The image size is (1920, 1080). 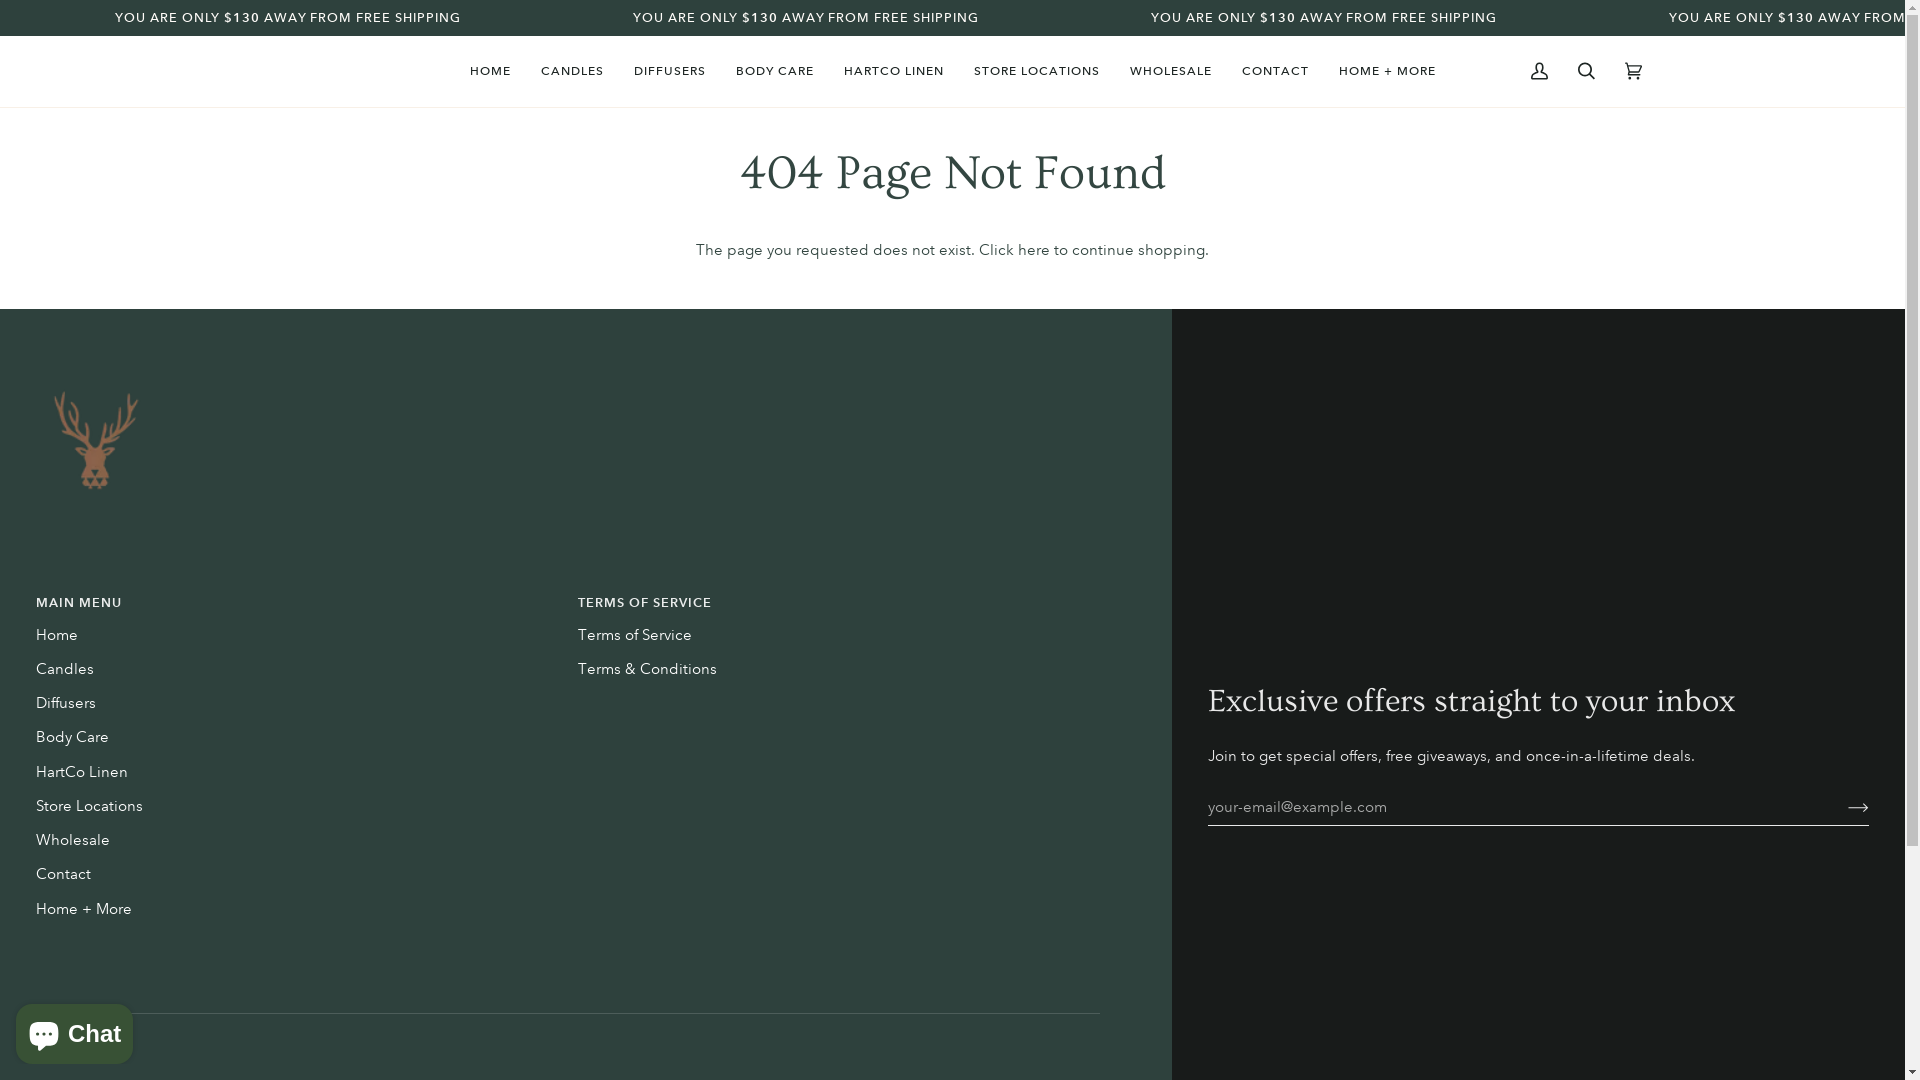 I want to click on STORE LOCATIONS, so click(x=1036, y=72).